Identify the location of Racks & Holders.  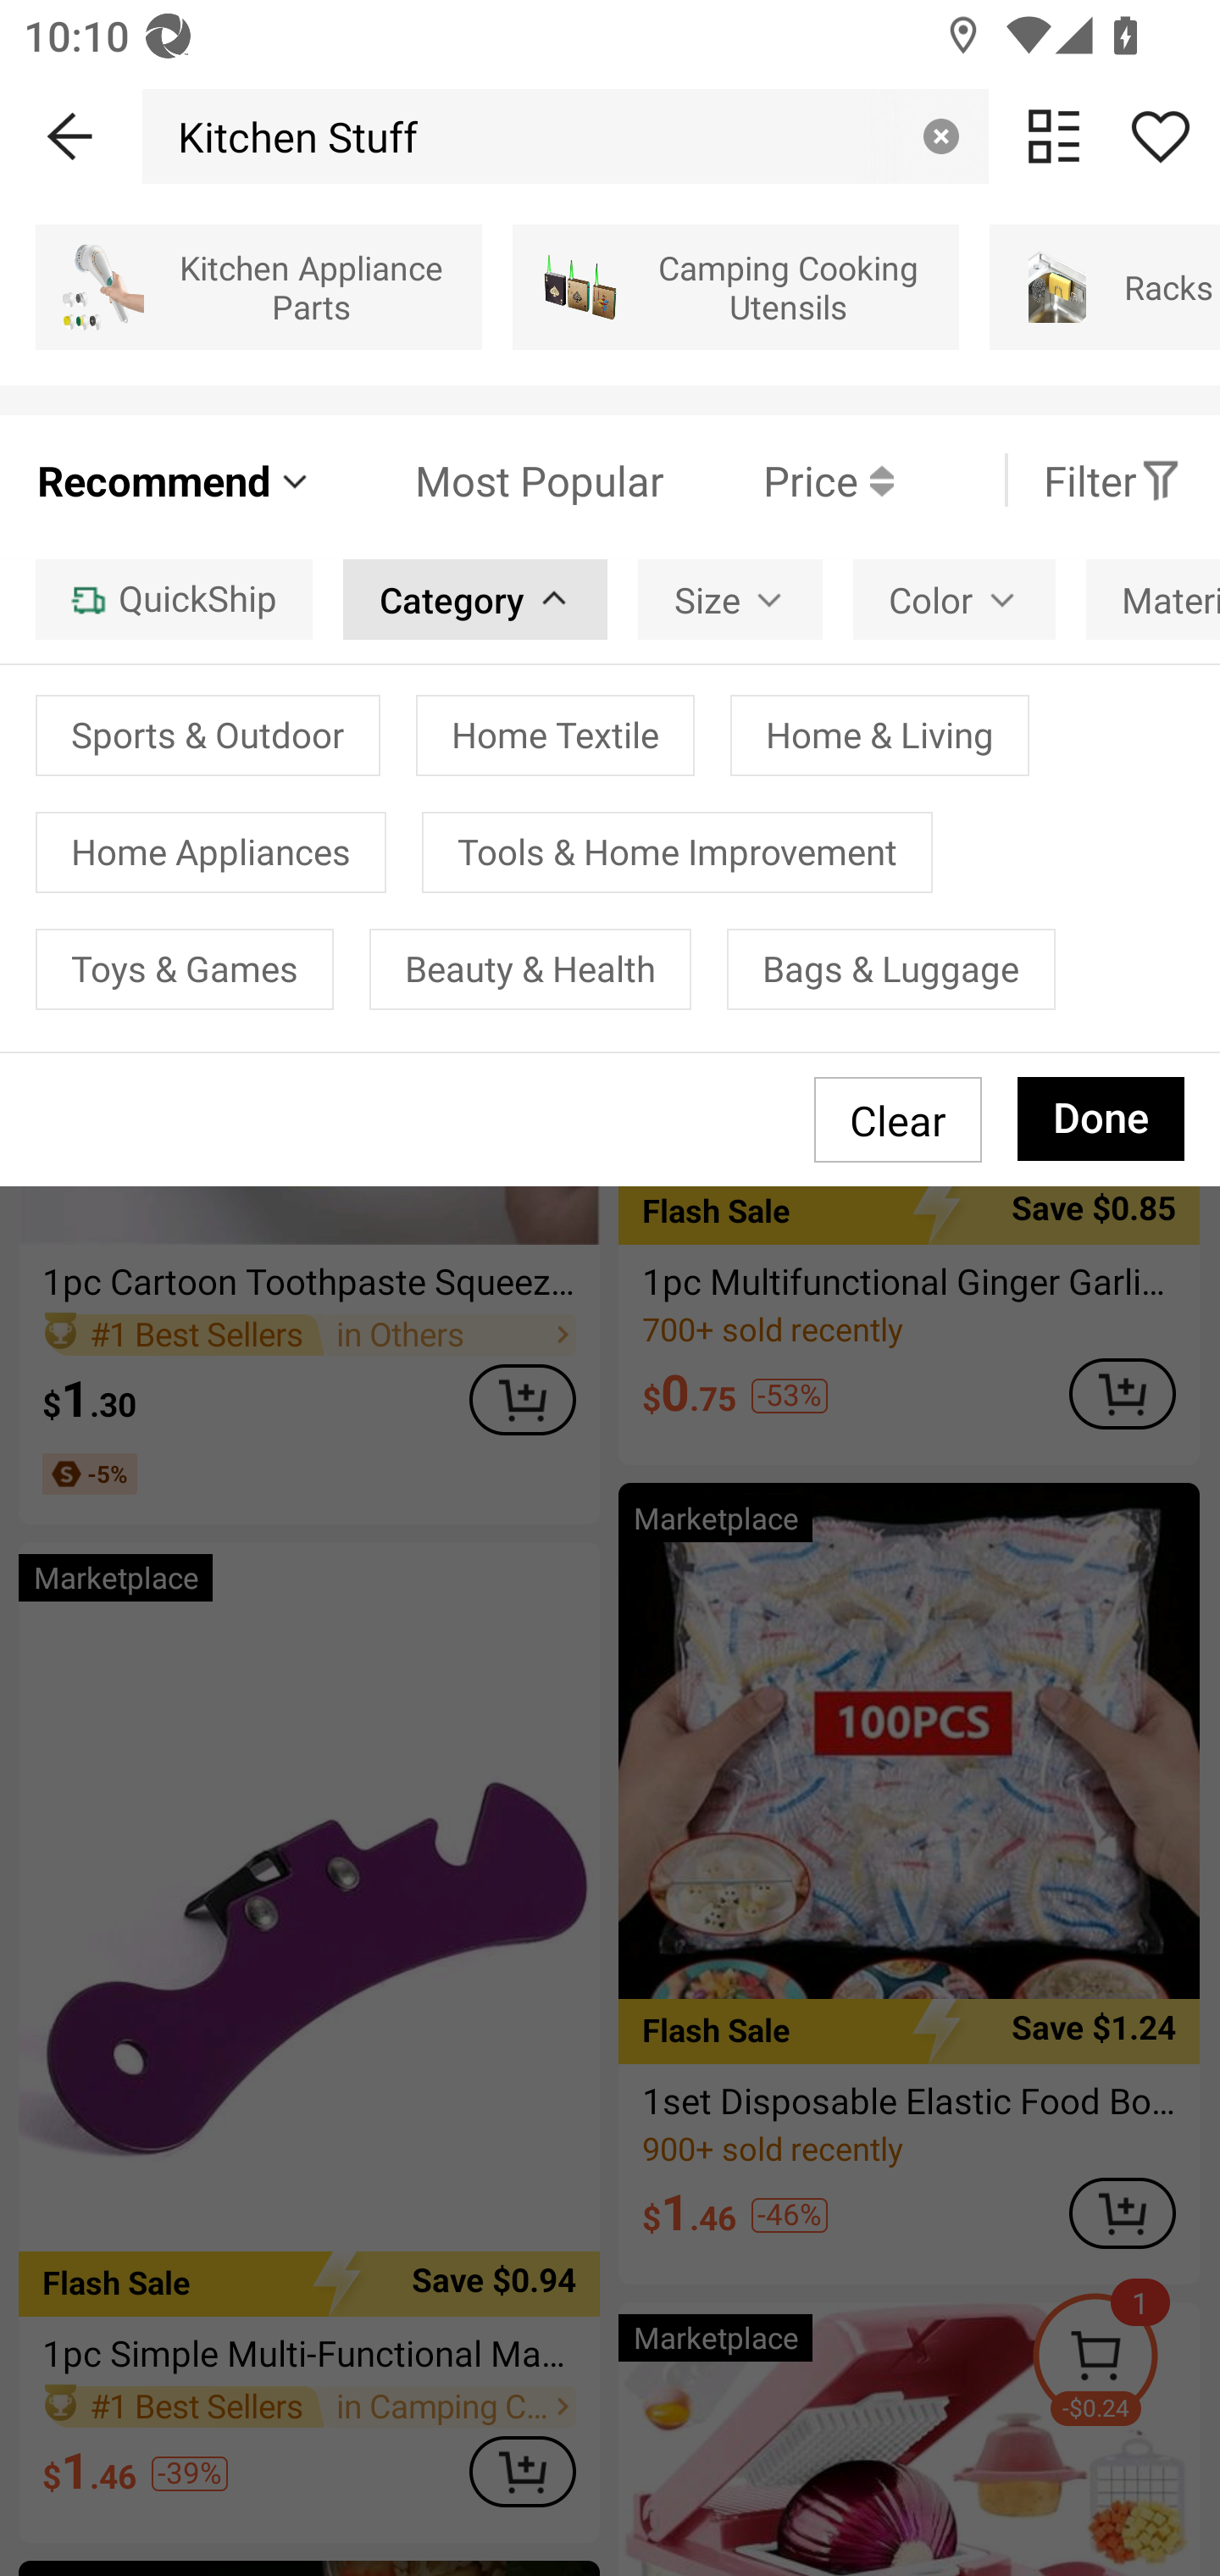
(1105, 286).